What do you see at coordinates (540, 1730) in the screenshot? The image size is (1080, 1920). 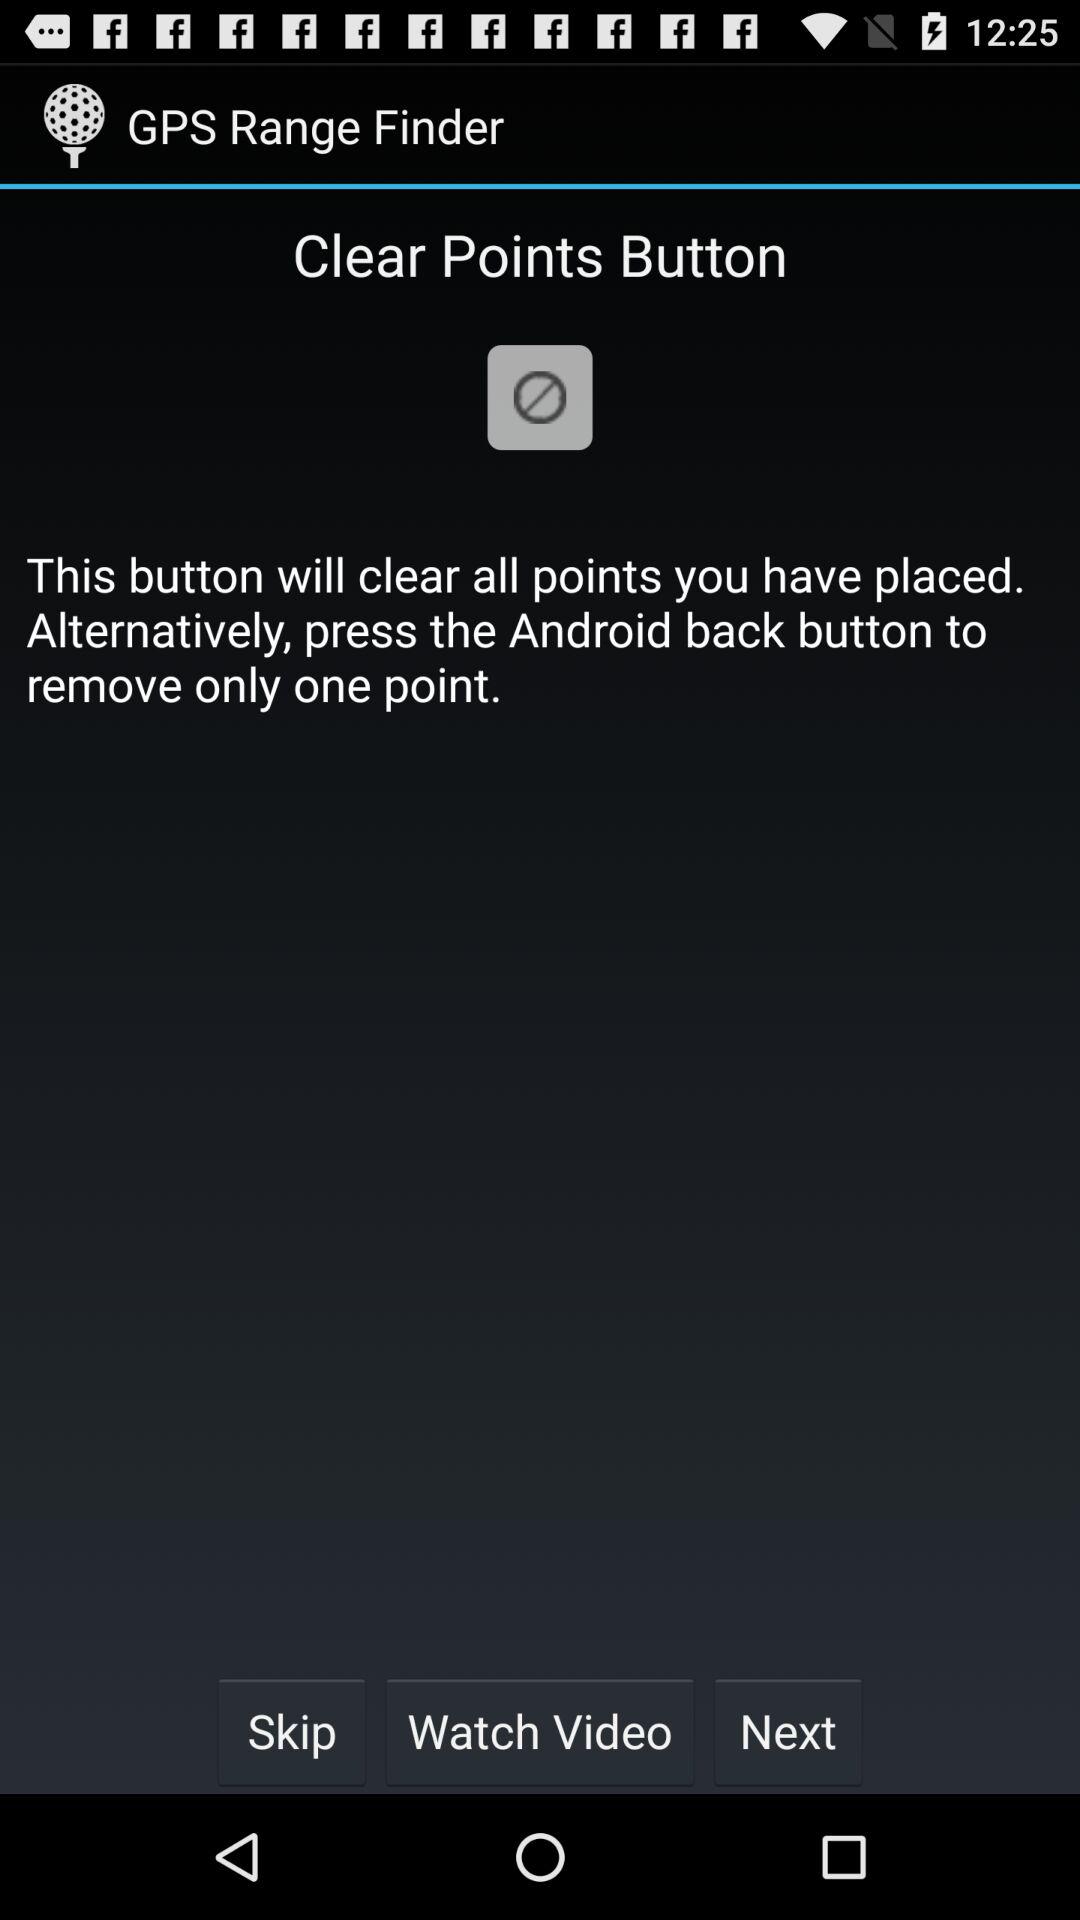 I see `choose item next to skip item` at bounding box center [540, 1730].